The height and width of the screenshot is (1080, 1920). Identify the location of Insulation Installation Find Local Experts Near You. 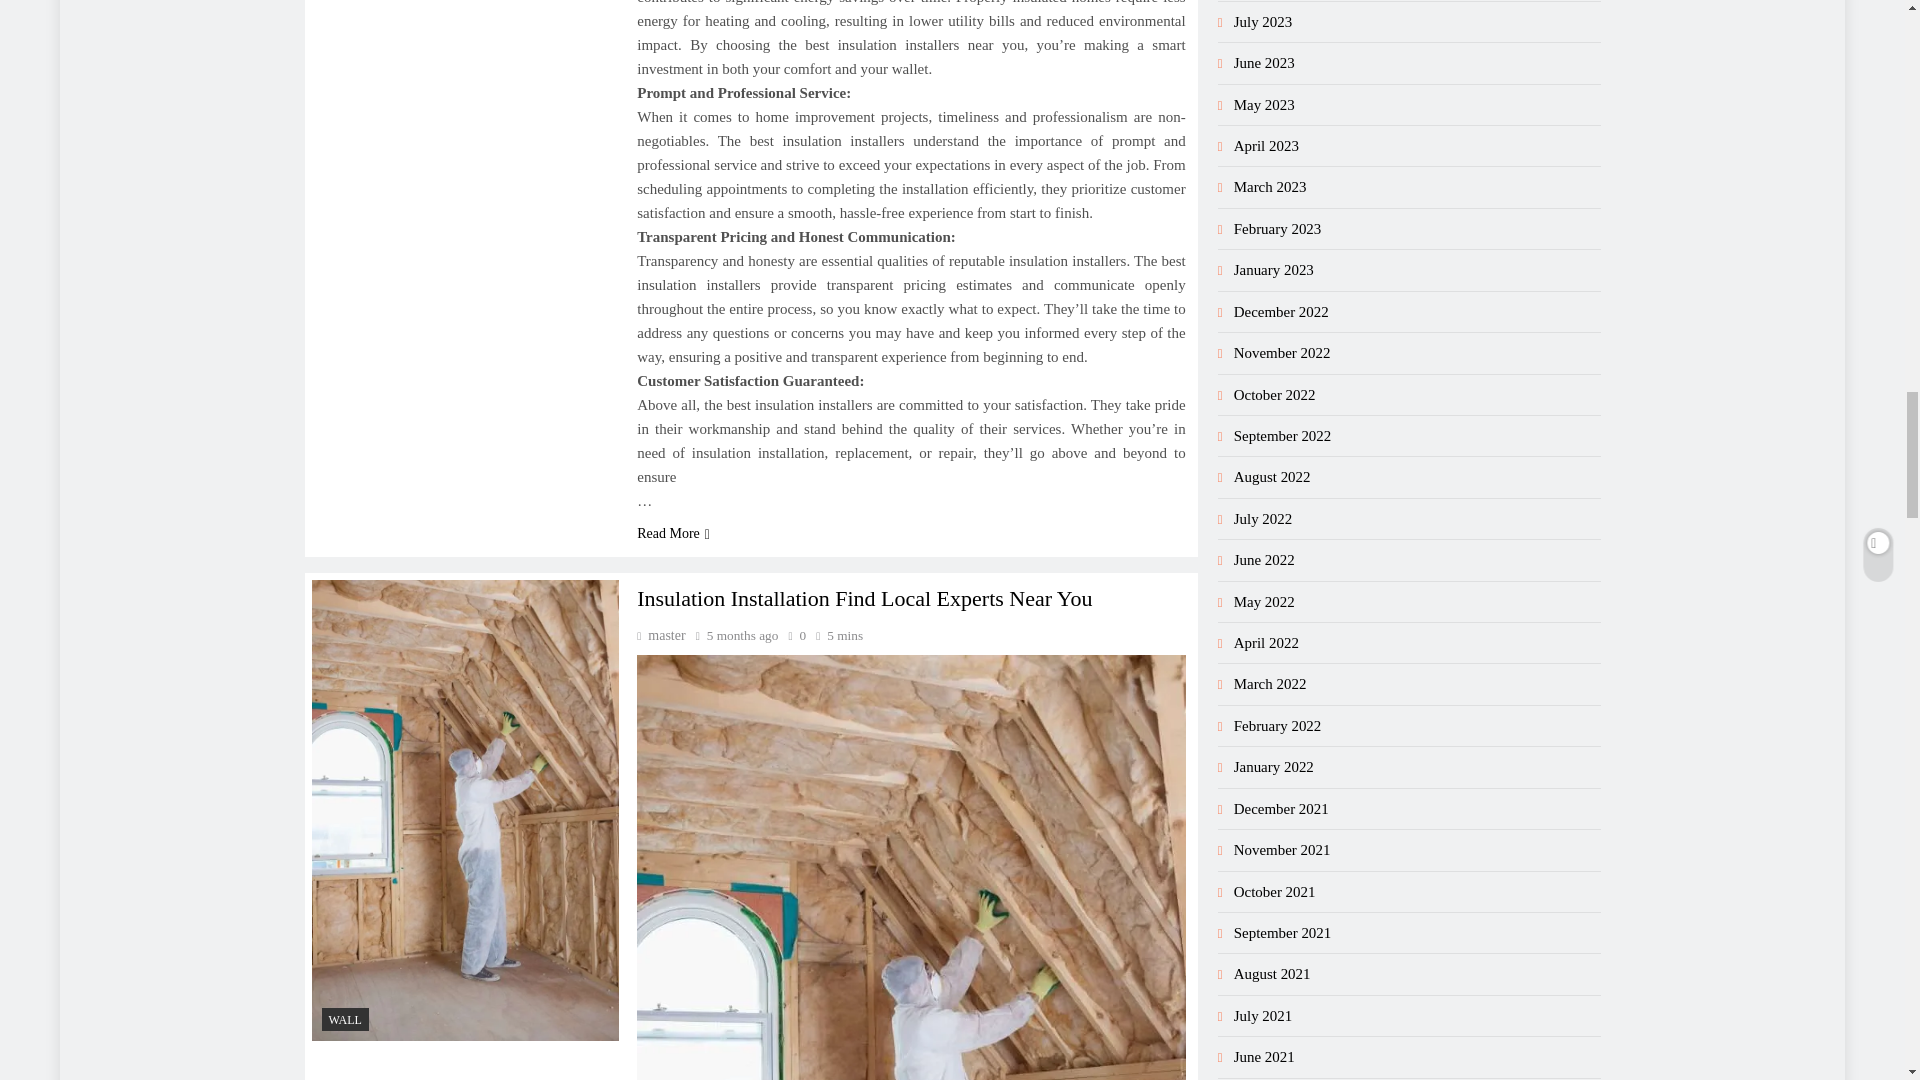
(864, 598).